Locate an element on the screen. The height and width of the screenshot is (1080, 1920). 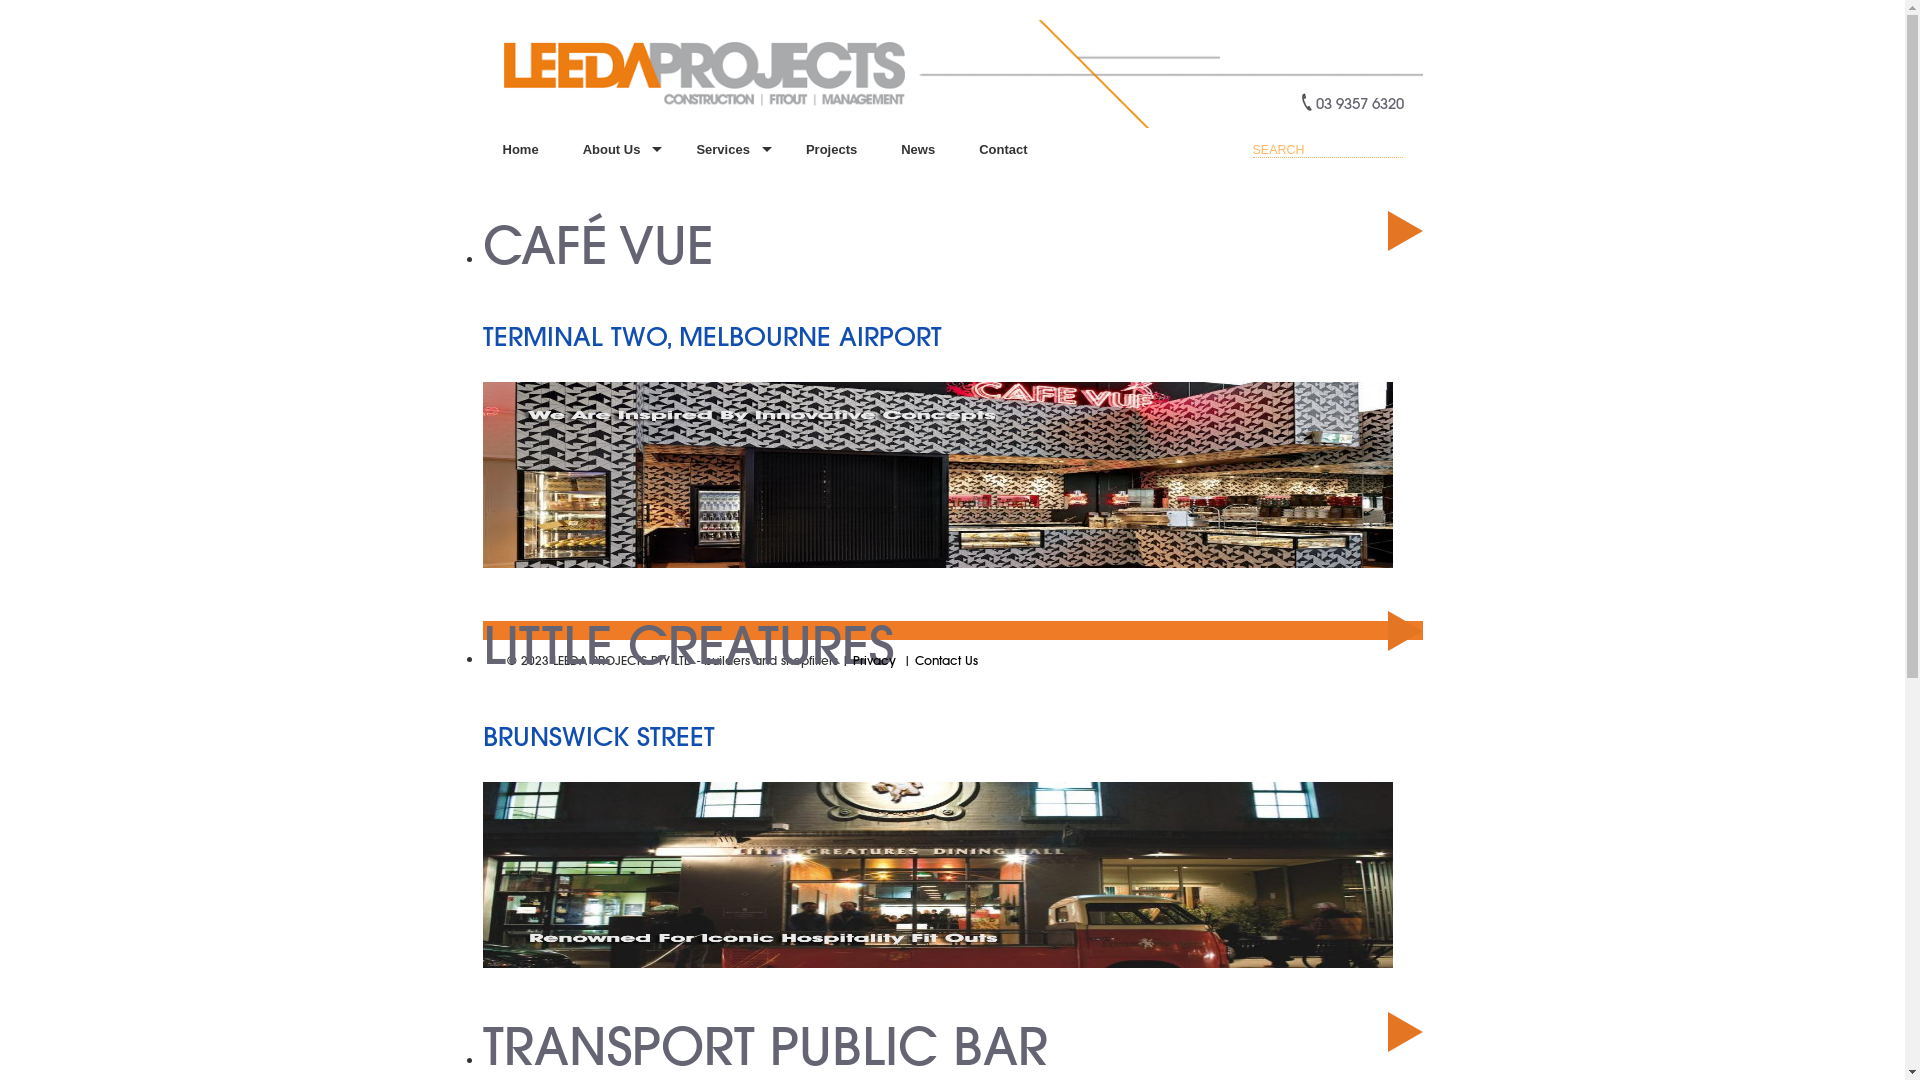
Contact Us is located at coordinates (946, 660).